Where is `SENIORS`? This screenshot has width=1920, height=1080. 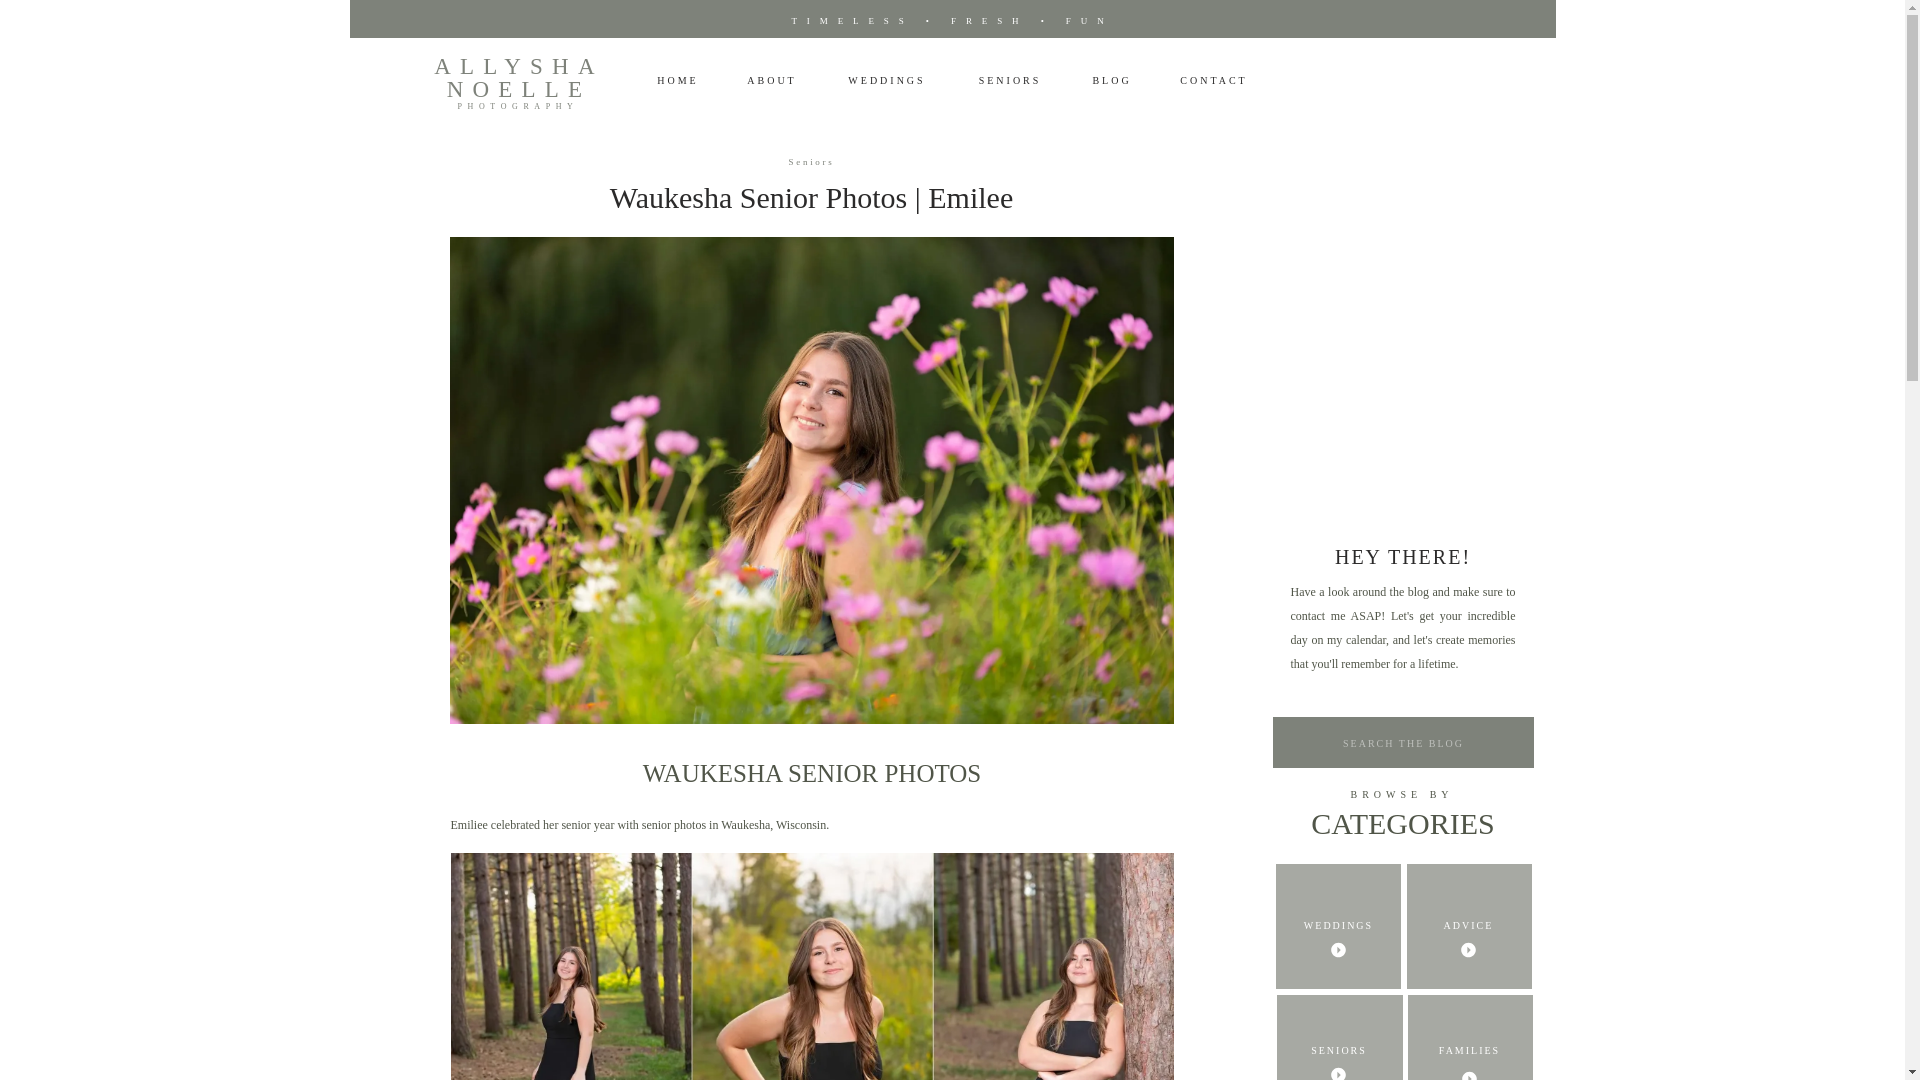 SENIORS is located at coordinates (1340, 1052).